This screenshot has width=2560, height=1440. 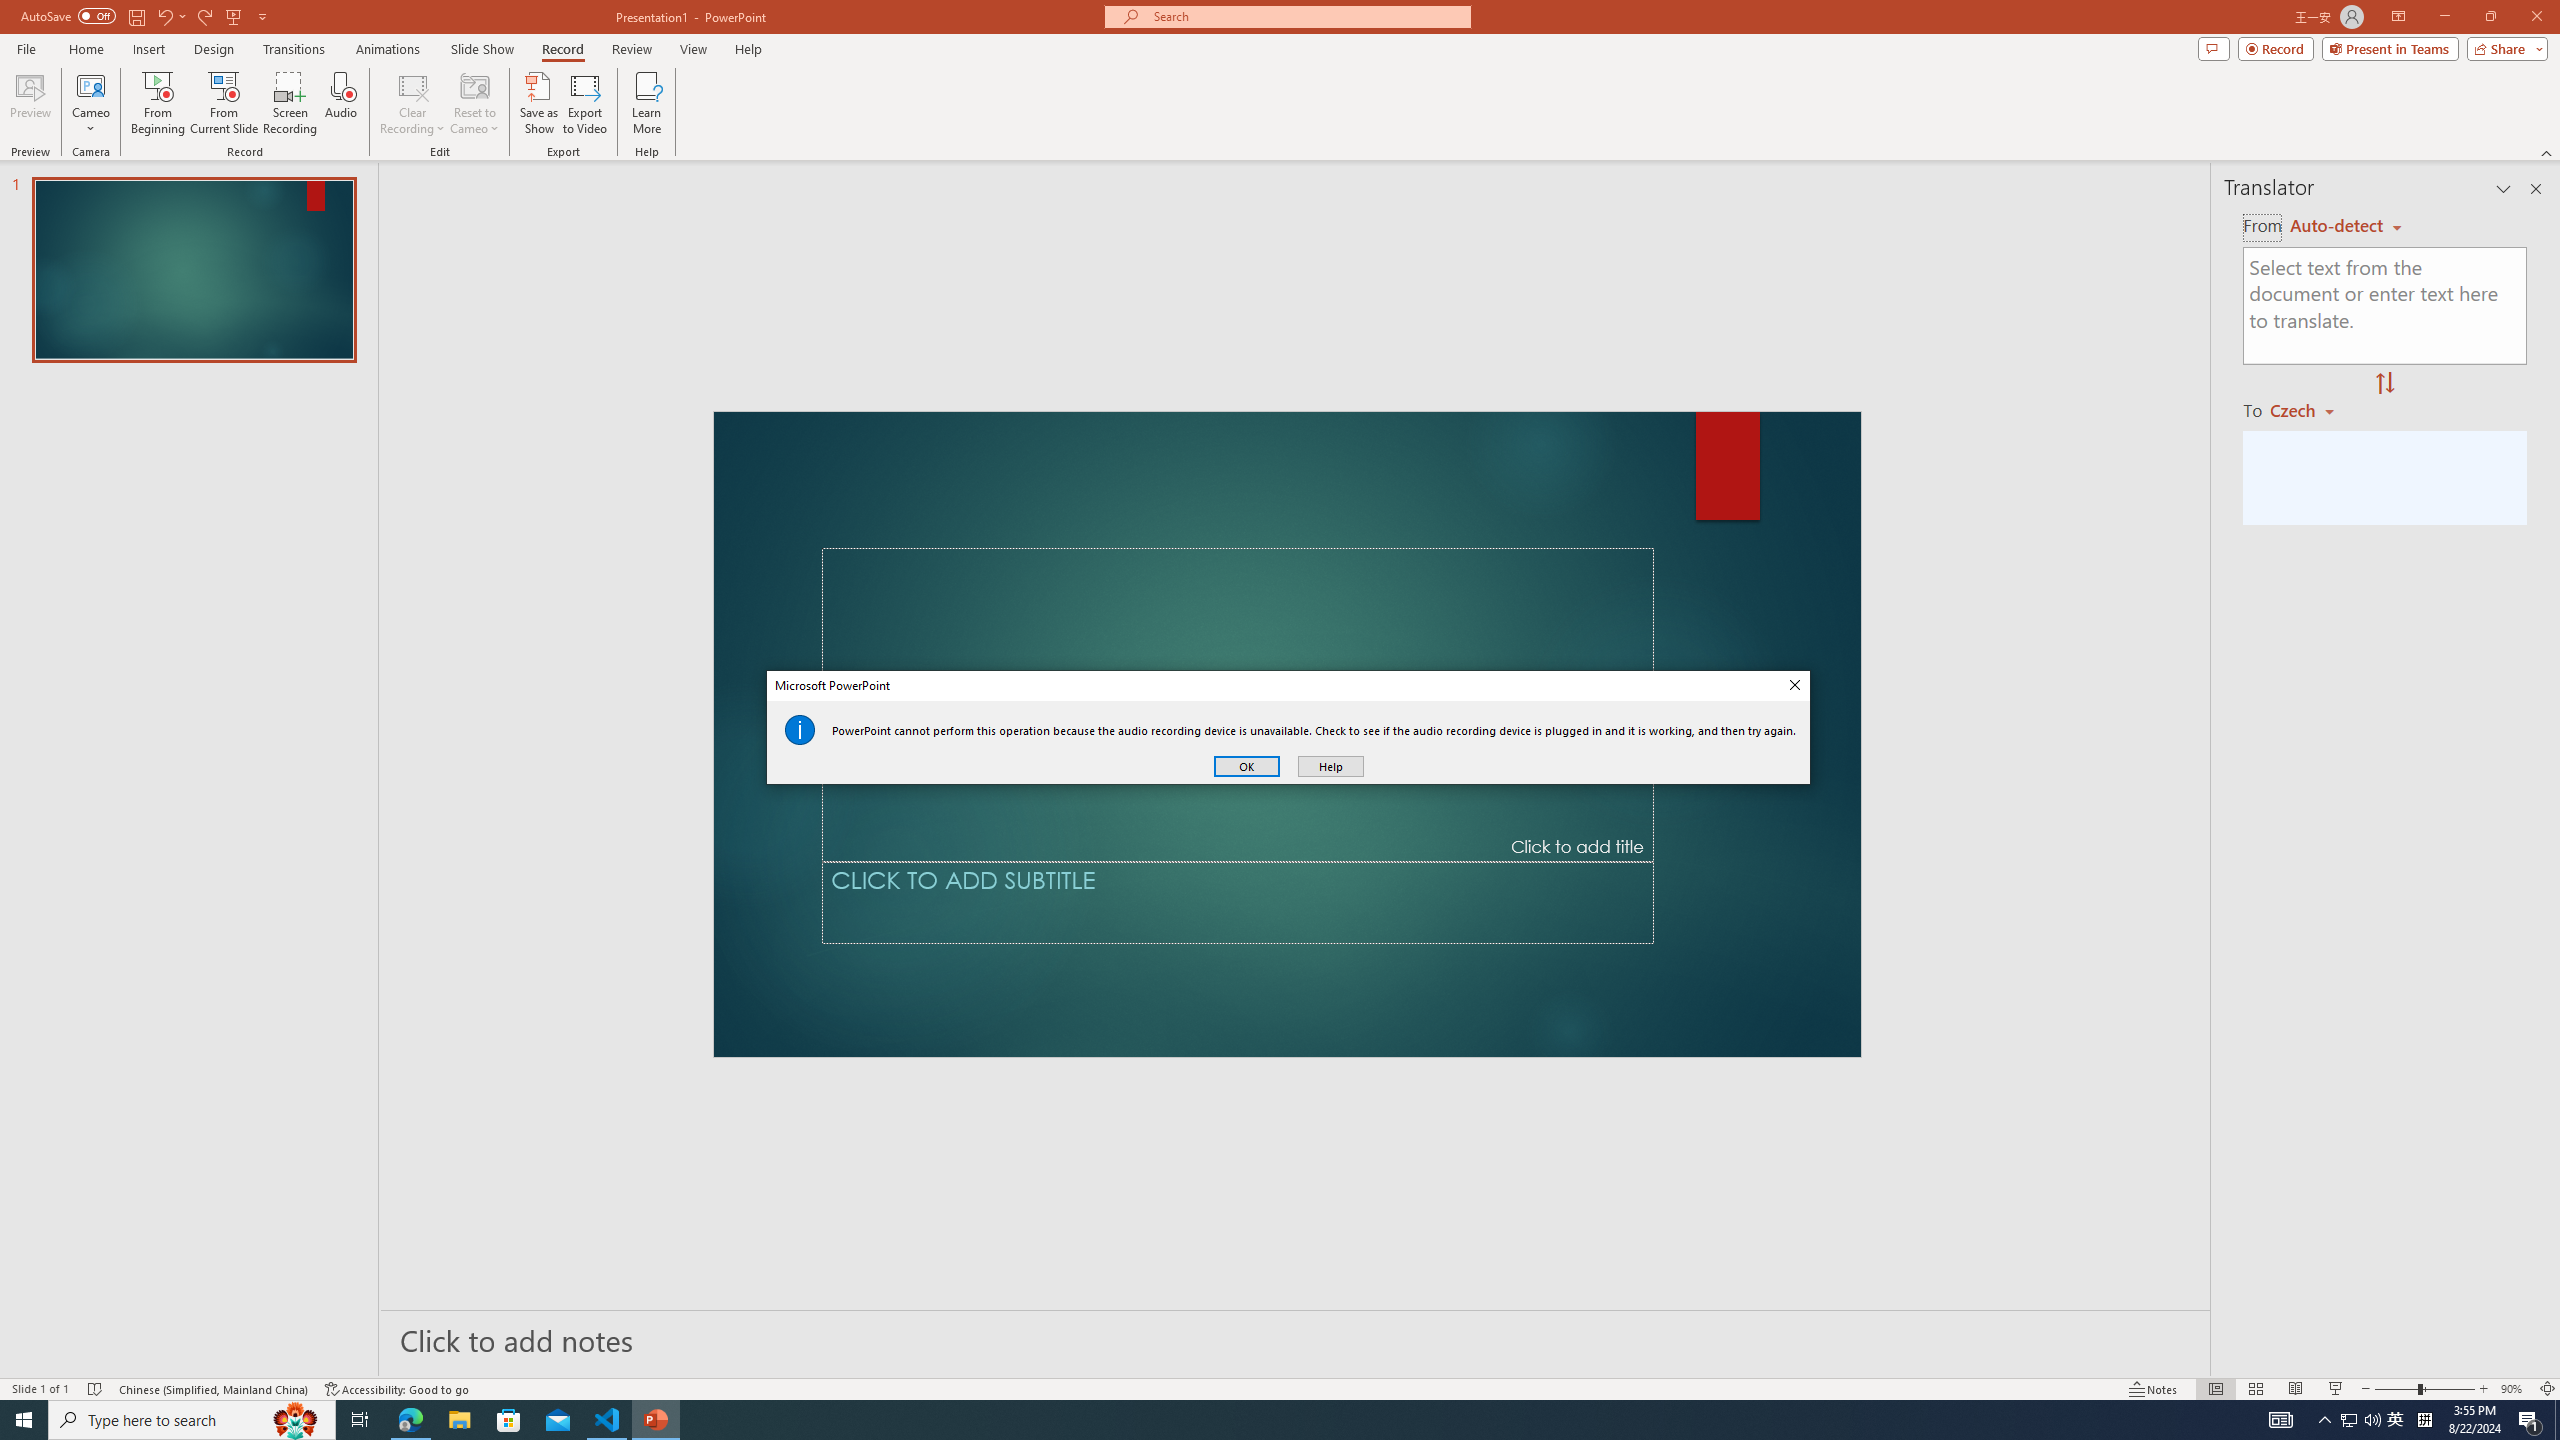 What do you see at coordinates (2384, 384) in the screenshot?
I see `Swap "from" and "to" languages.` at bounding box center [2384, 384].